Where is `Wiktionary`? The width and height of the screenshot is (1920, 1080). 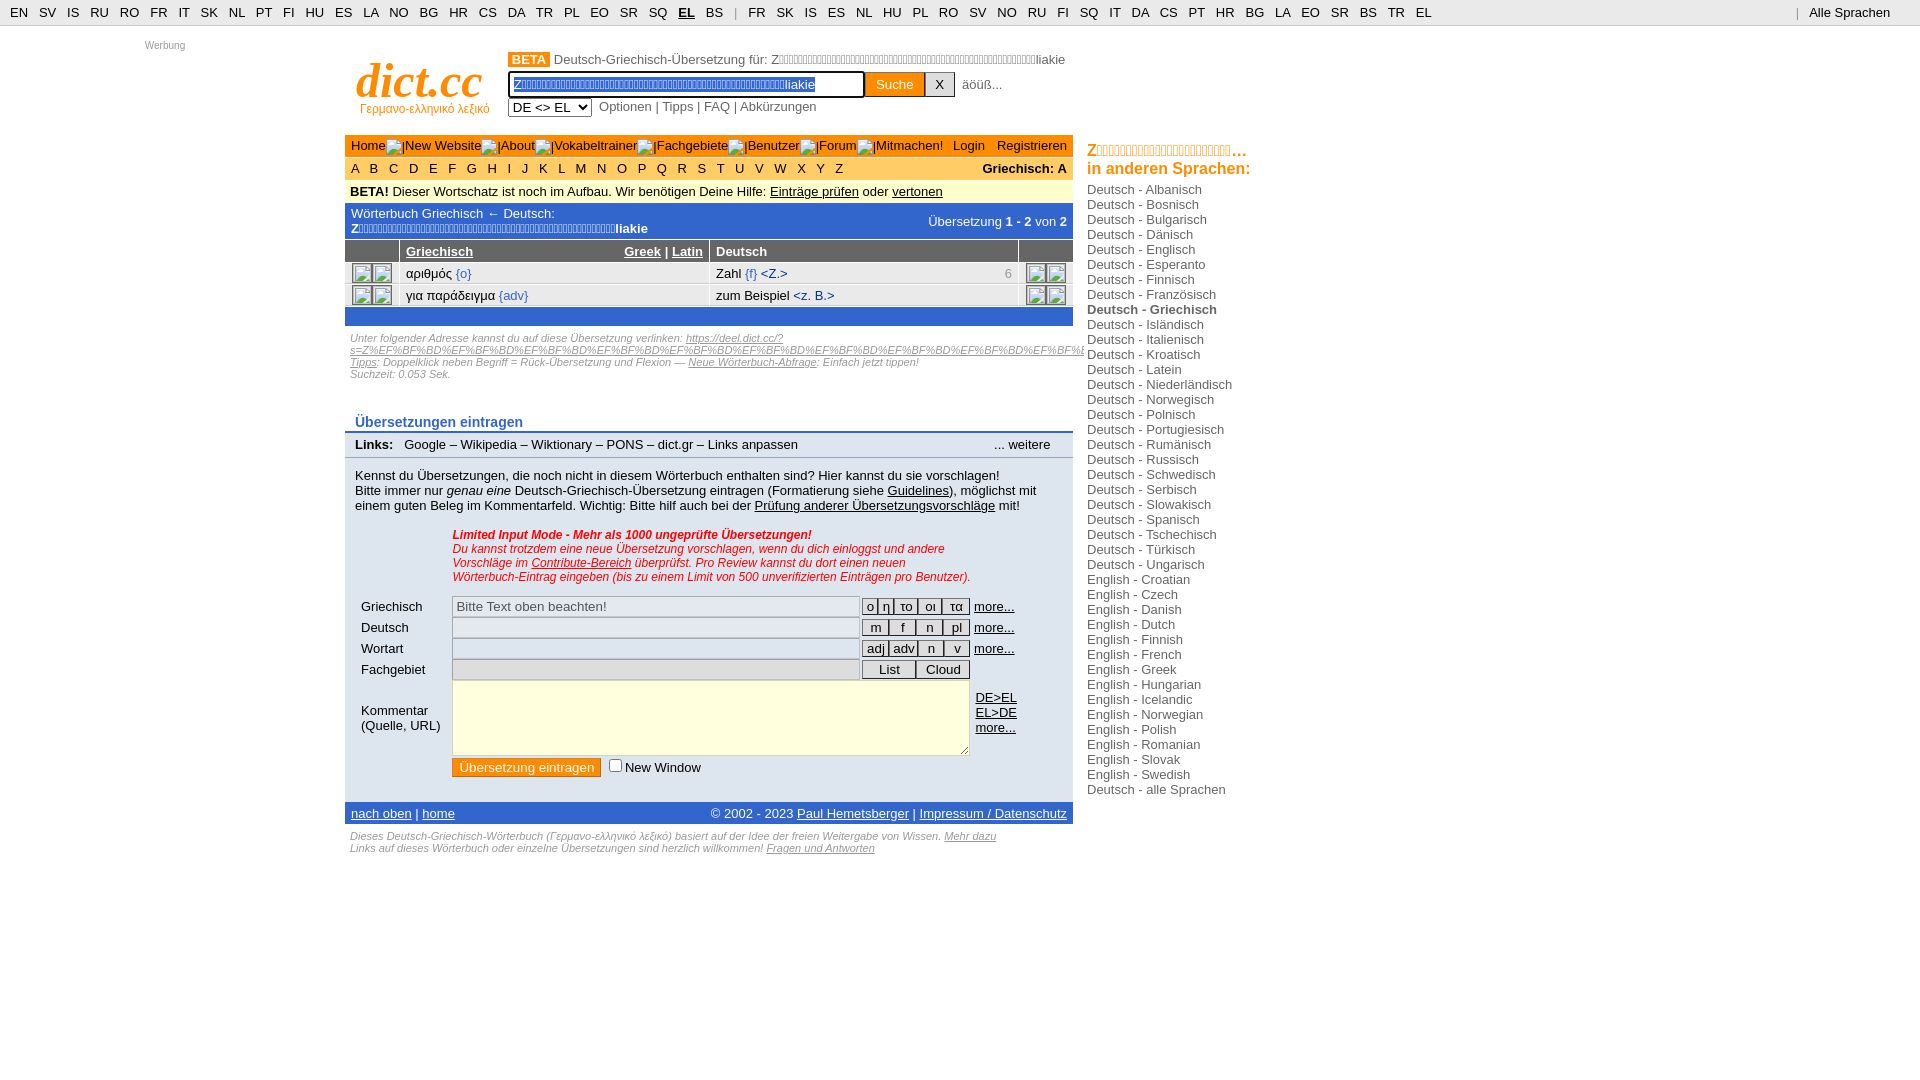 Wiktionary is located at coordinates (562, 444).